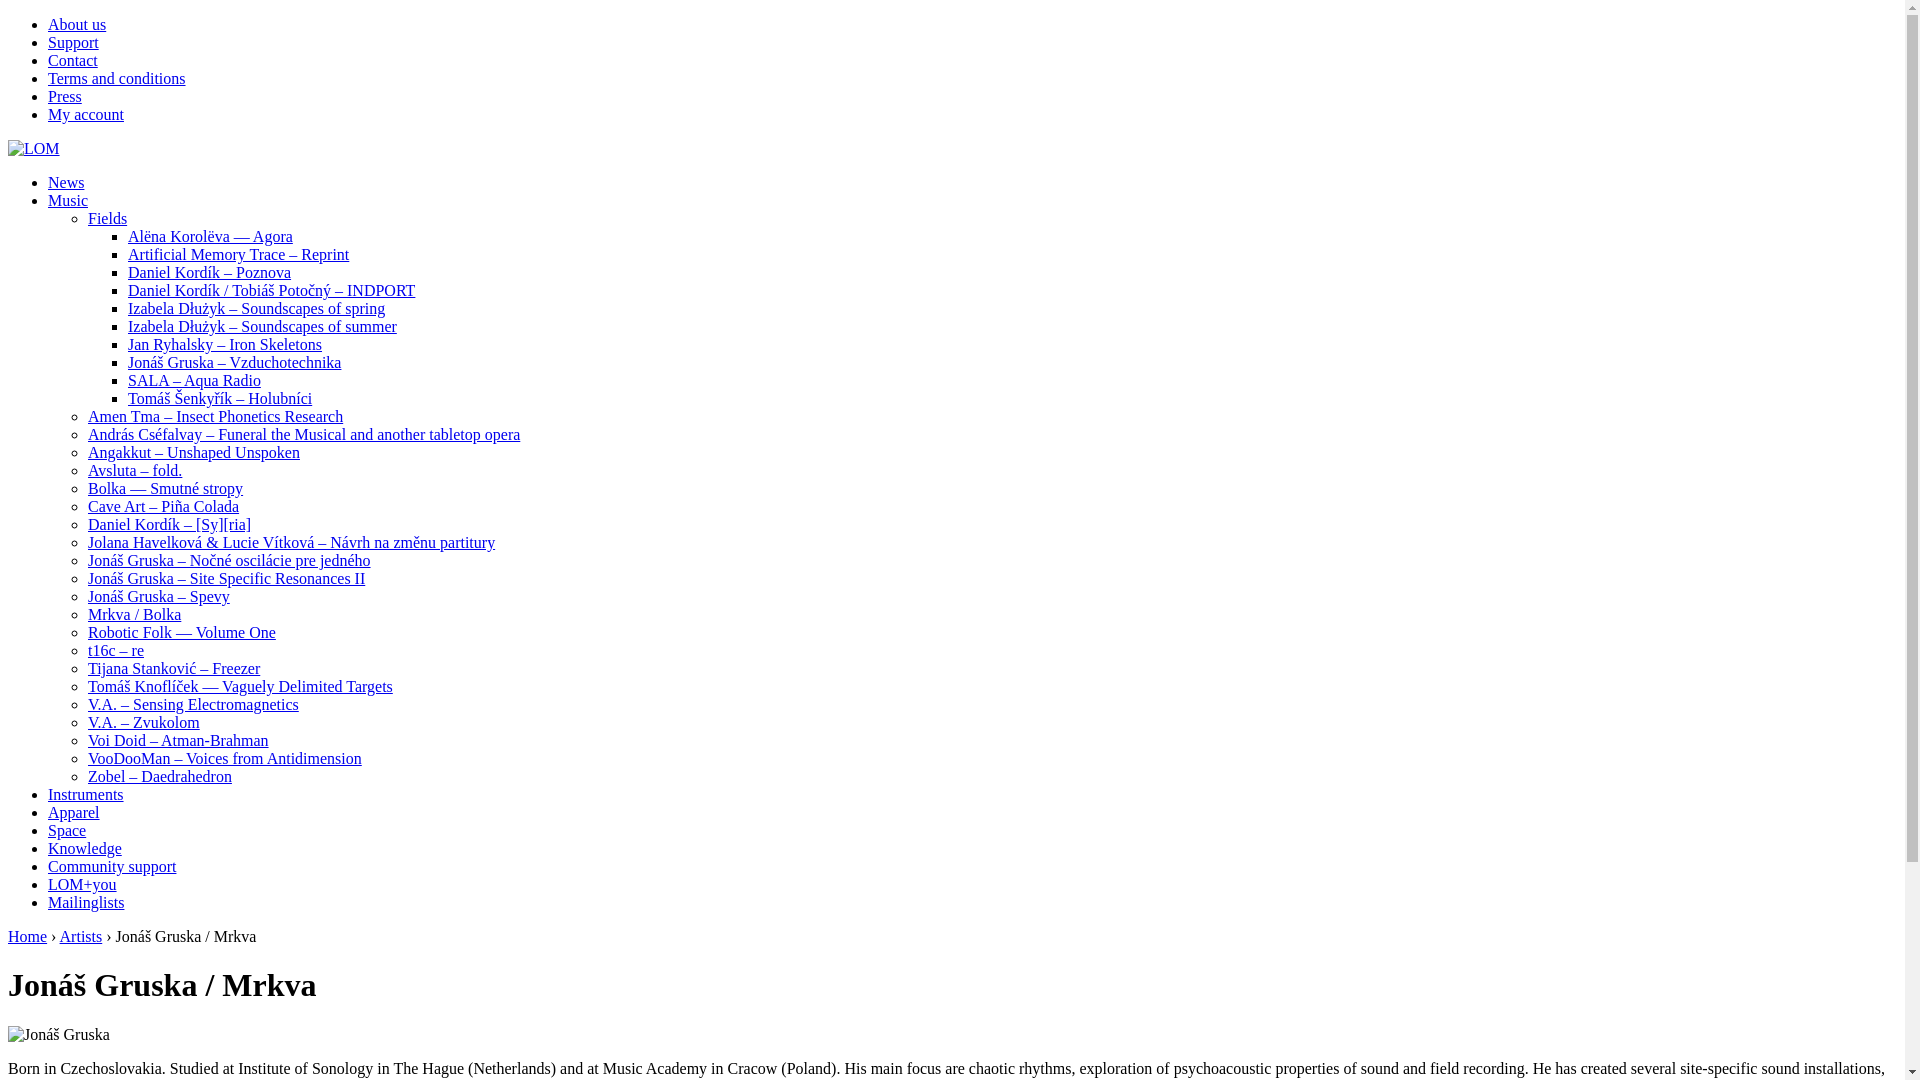 The width and height of the screenshot is (1920, 1080). What do you see at coordinates (68, 200) in the screenshot?
I see `Music` at bounding box center [68, 200].